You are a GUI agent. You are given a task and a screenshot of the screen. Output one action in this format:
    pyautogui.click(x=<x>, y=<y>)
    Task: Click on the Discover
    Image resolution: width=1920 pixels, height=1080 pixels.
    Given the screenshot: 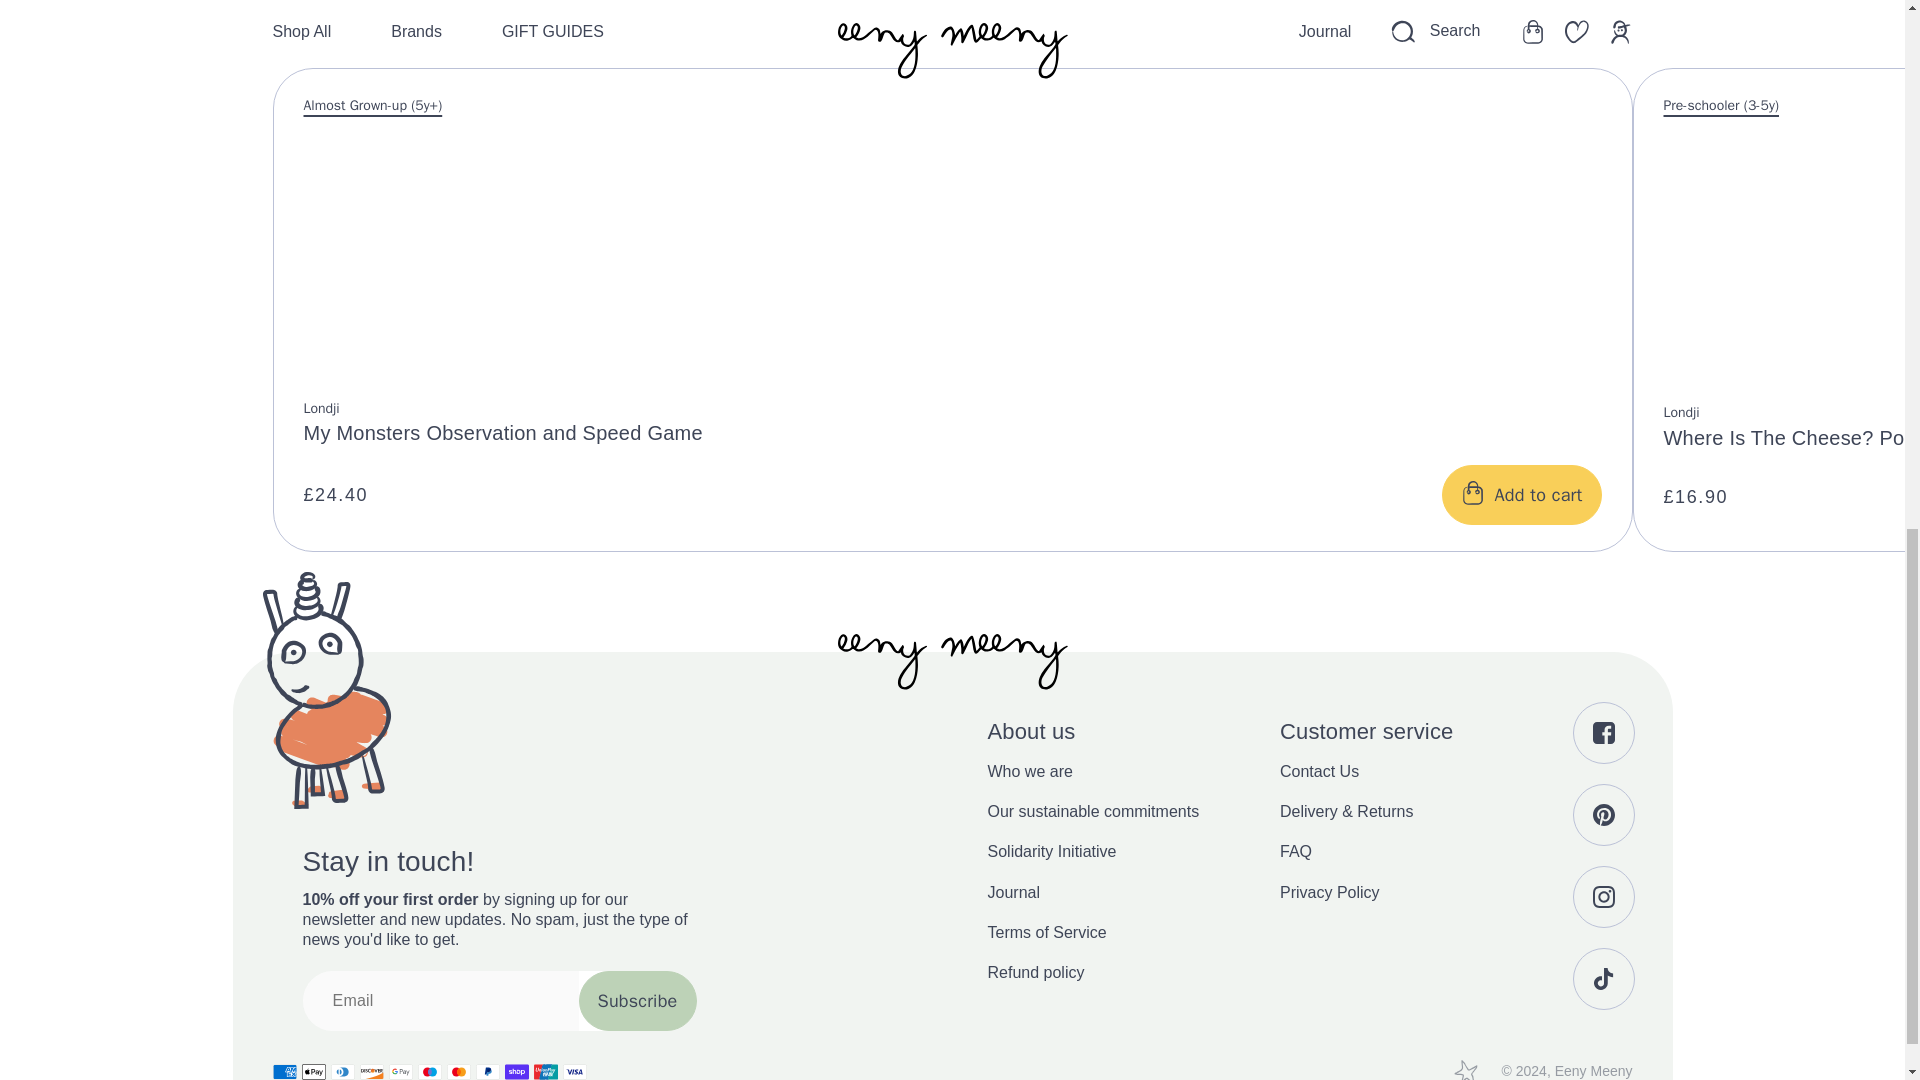 What is the action you would take?
    pyautogui.click(x=372, y=1070)
    